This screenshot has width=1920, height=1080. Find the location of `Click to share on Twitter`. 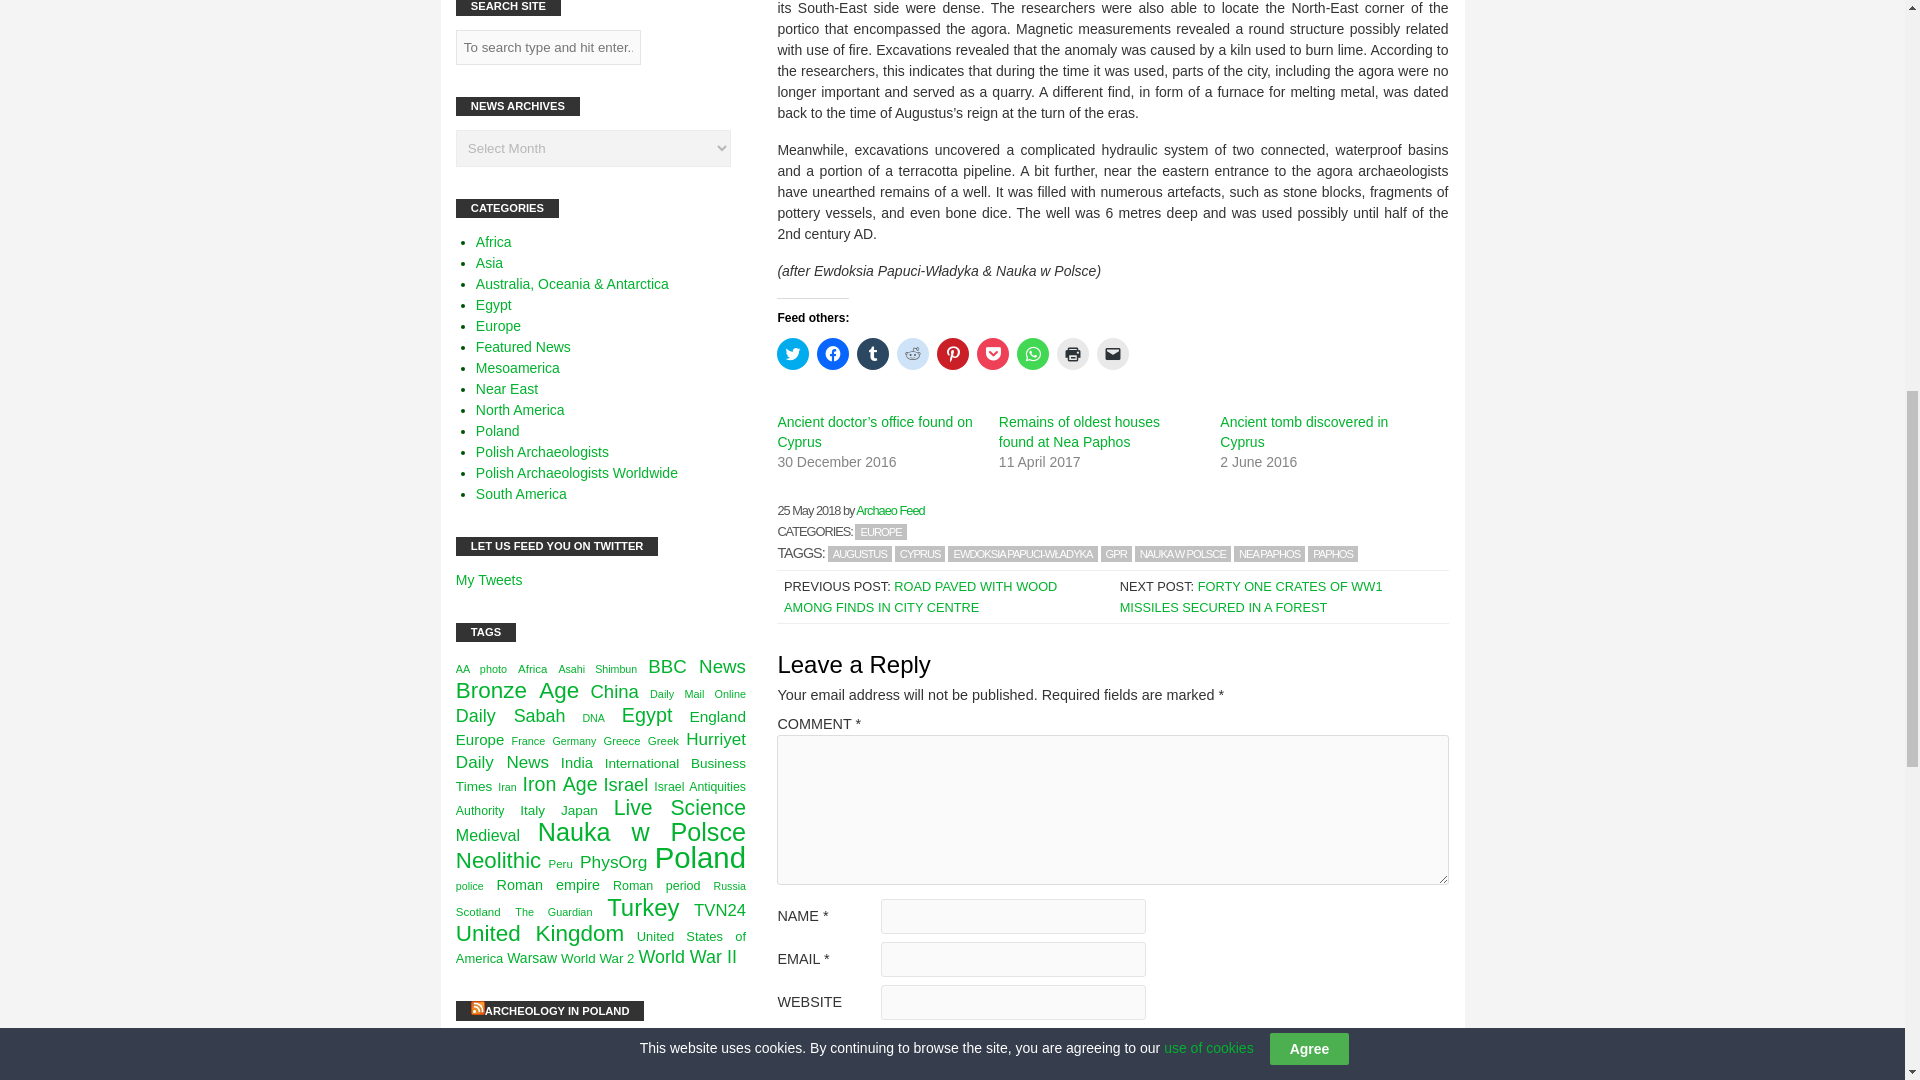

Click to share on Twitter is located at coordinates (792, 354).